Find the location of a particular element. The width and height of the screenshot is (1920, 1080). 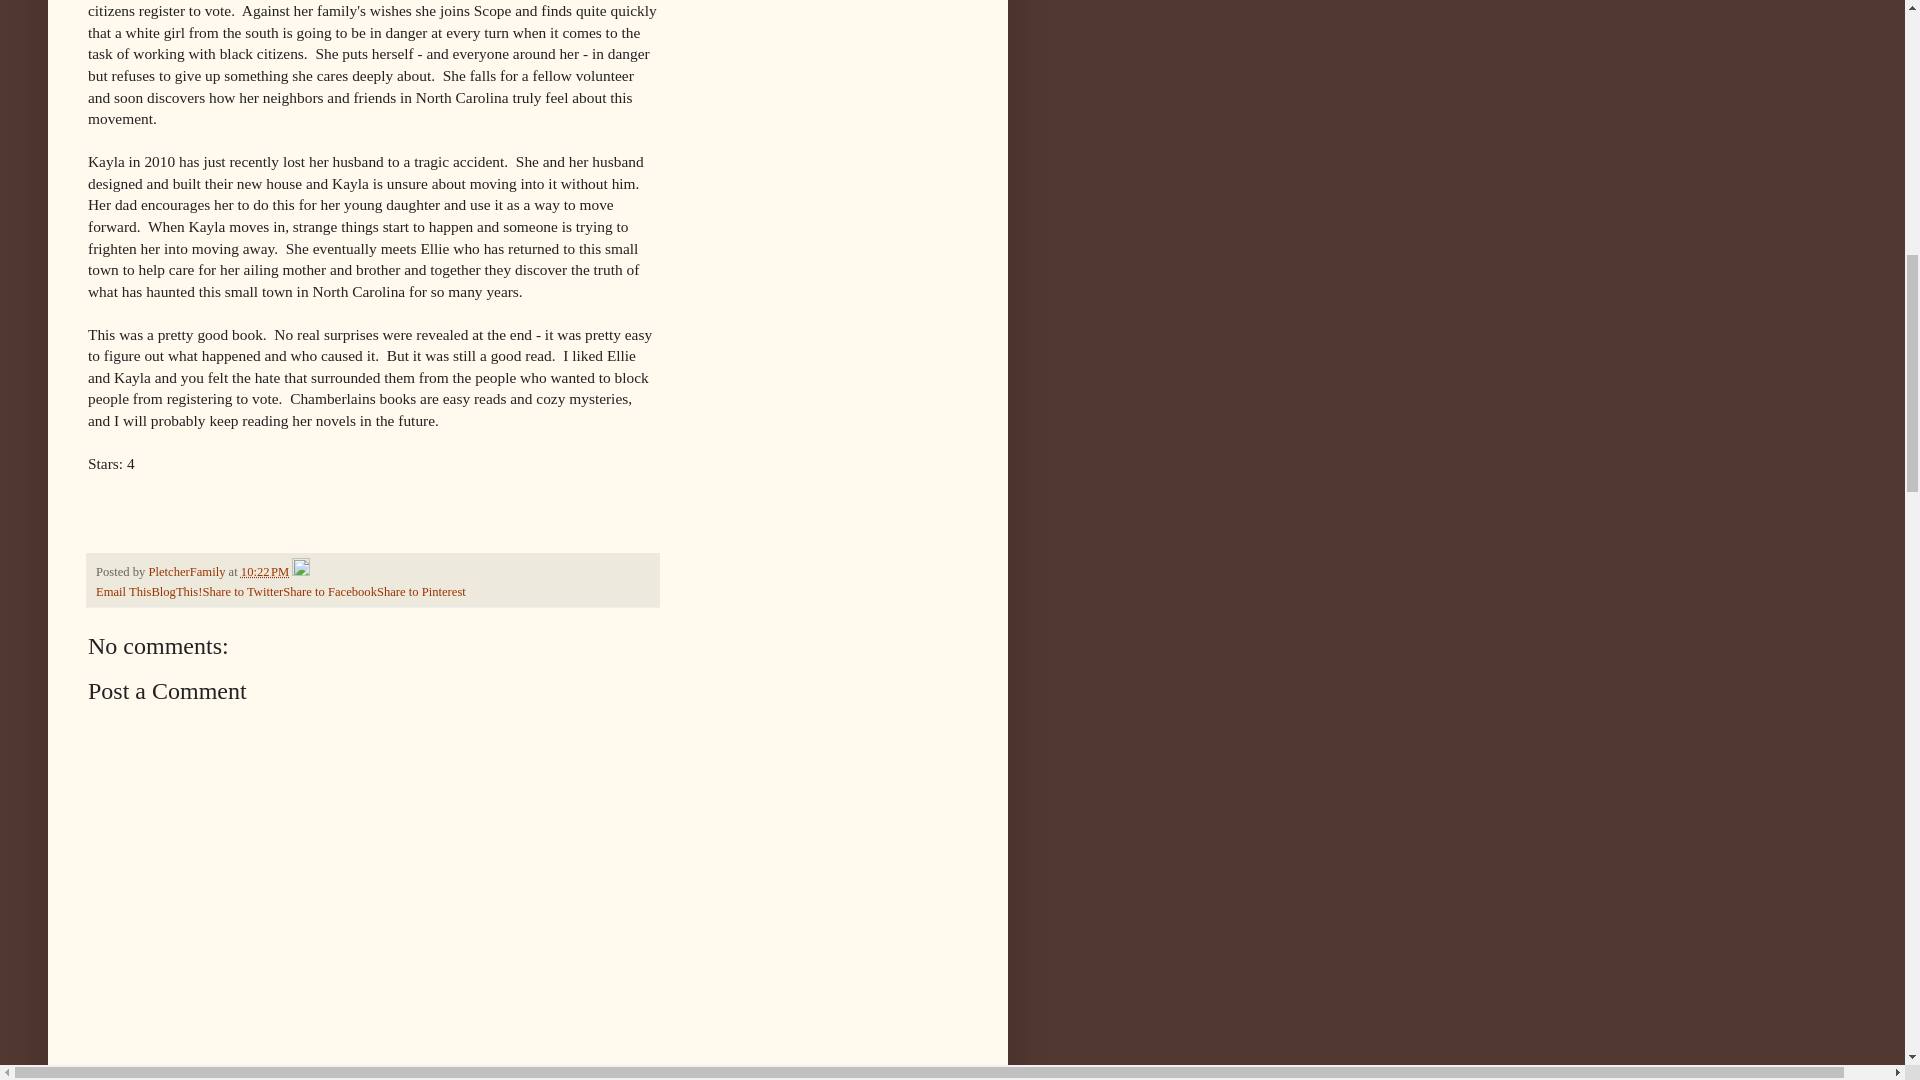

Share to Facebook is located at coordinates (329, 592).